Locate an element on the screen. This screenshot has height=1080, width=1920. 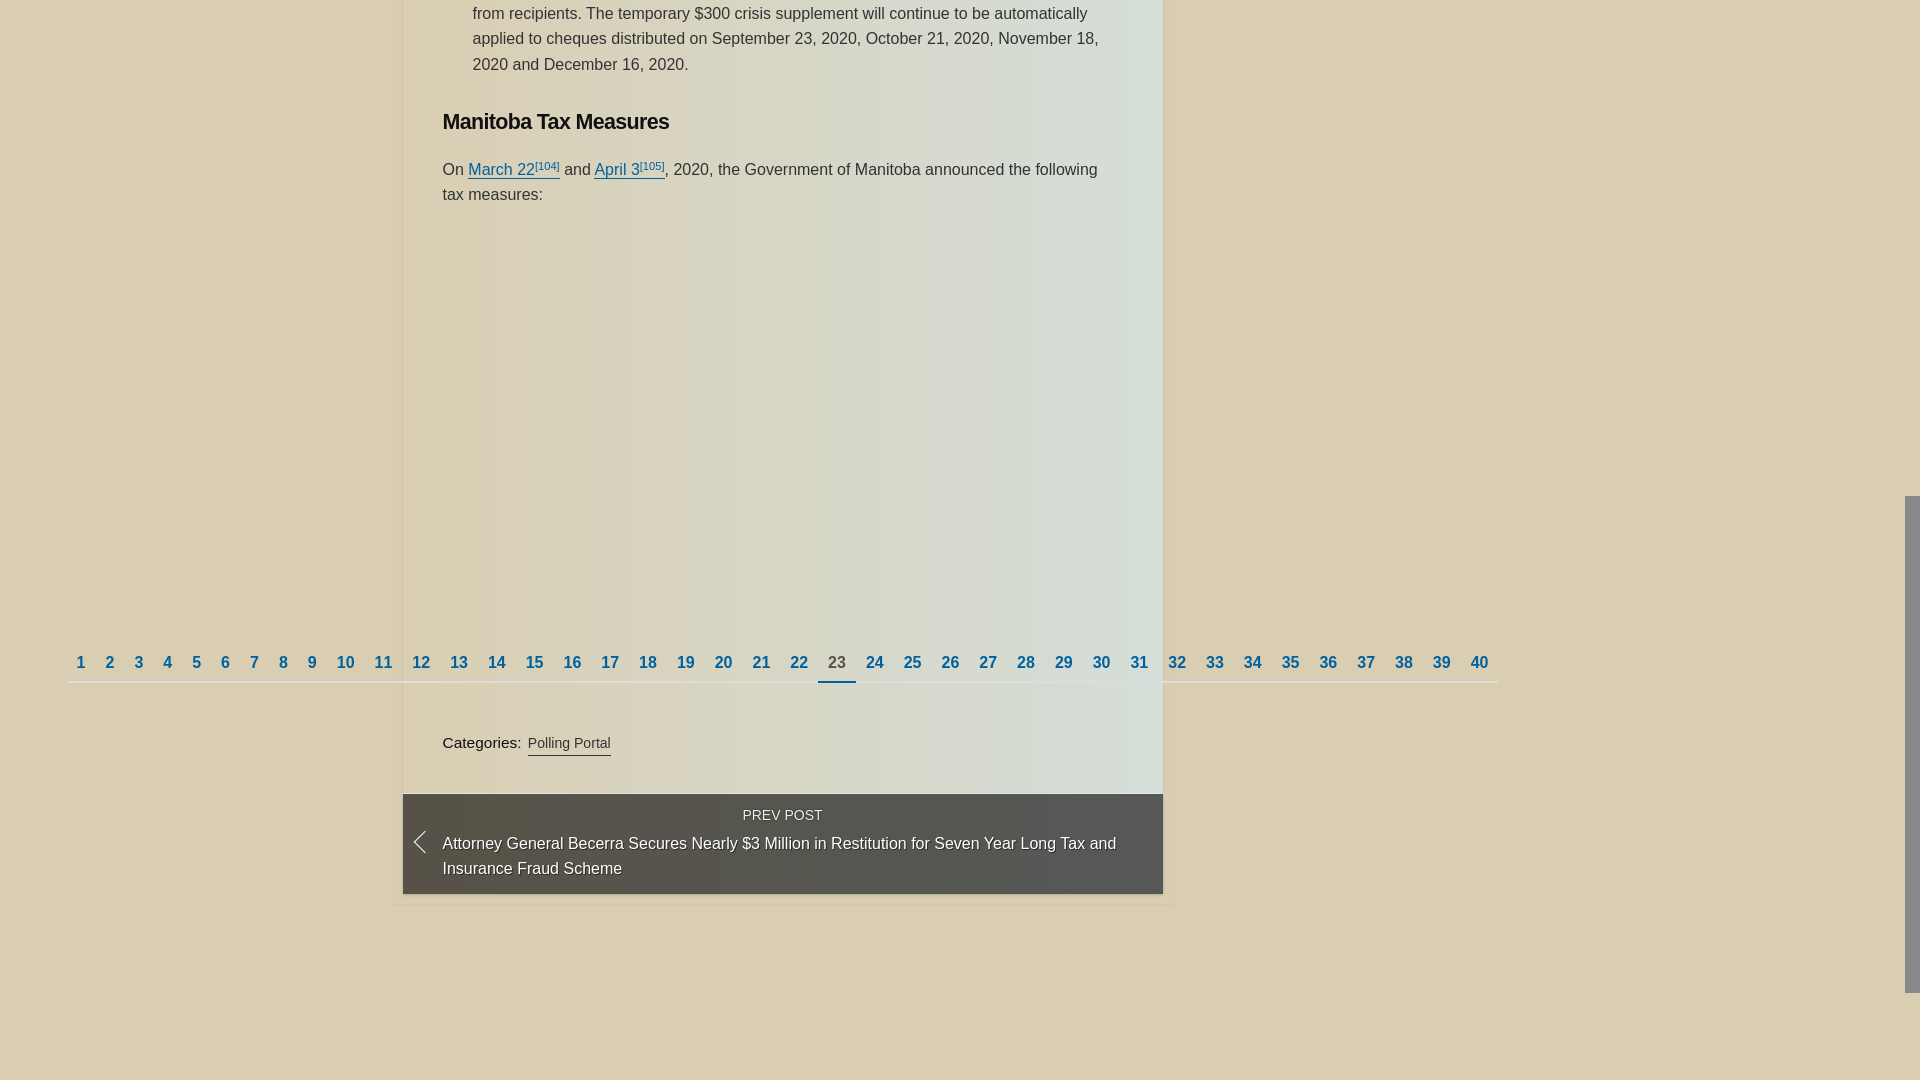
10 is located at coordinates (345, 661).